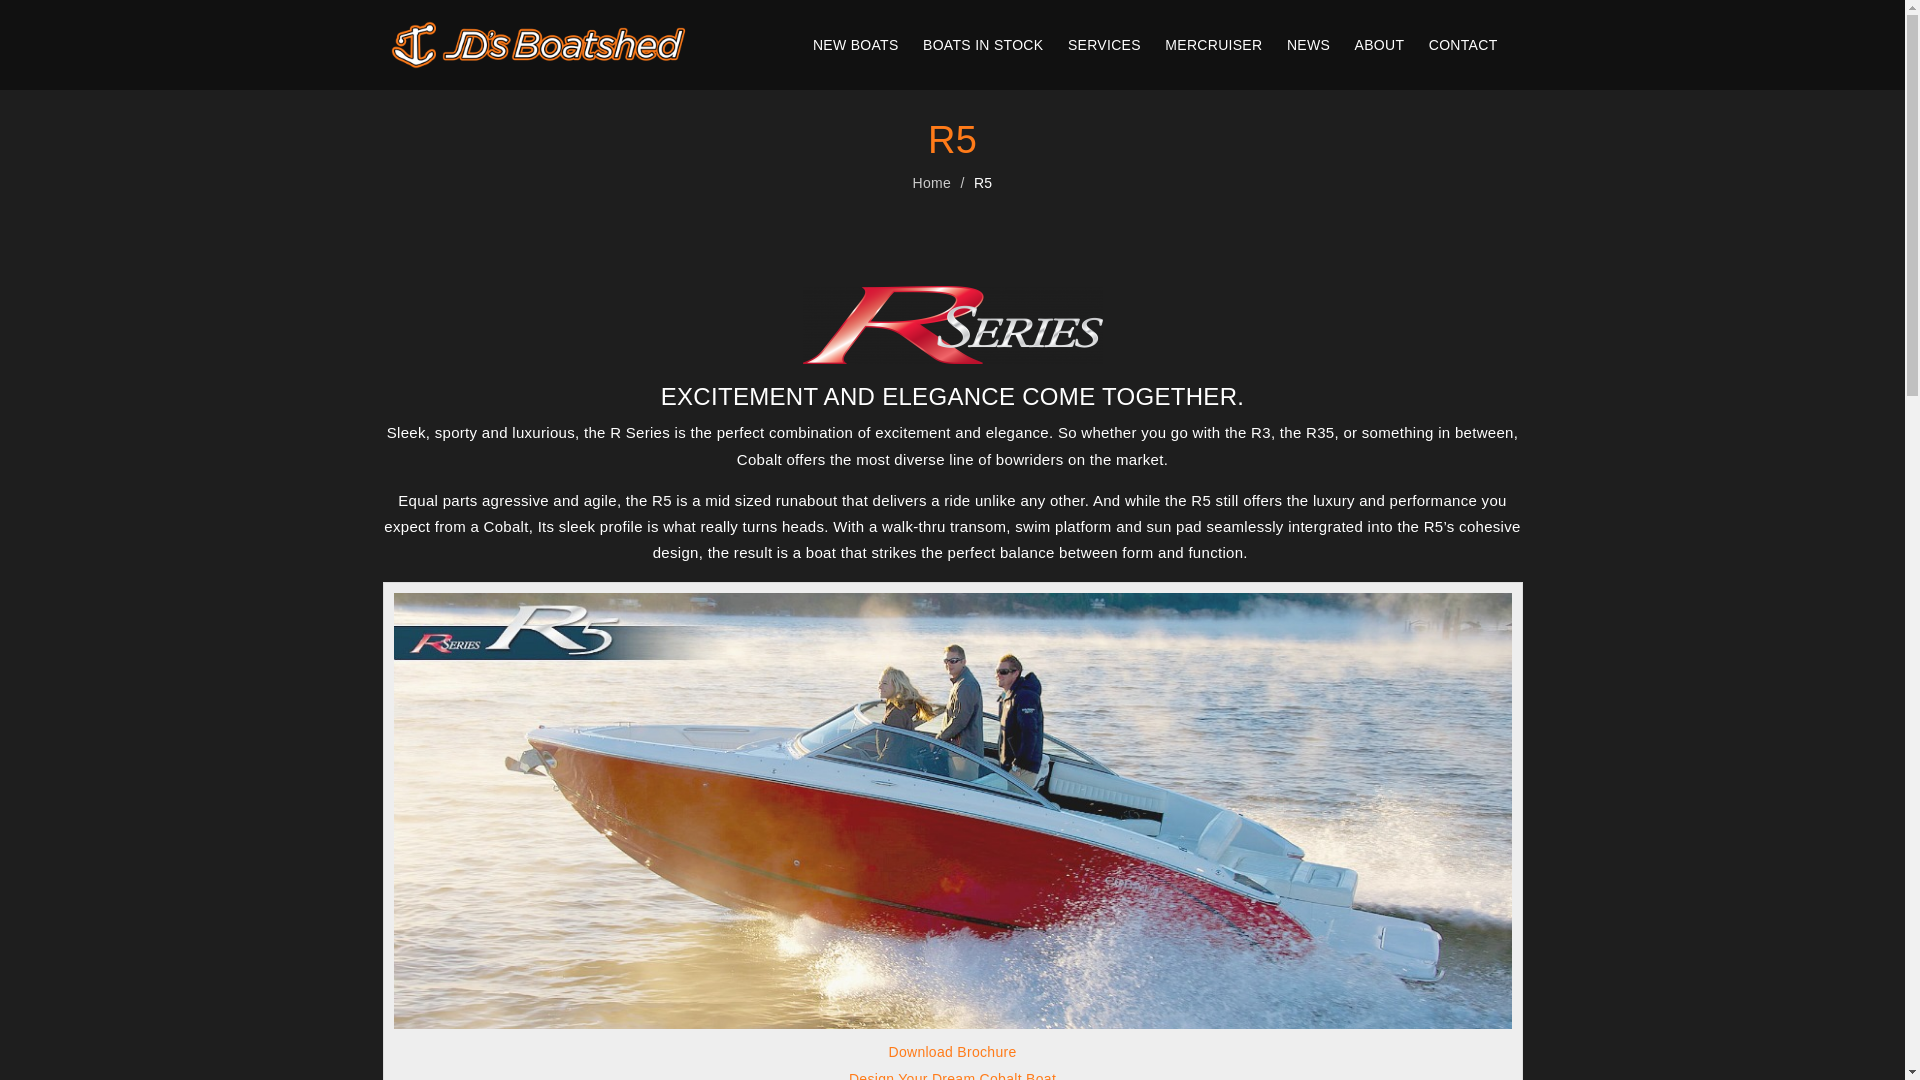 The width and height of the screenshot is (1920, 1080). Describe the element at coordinates (1380, 45) in the screenshot. I see `ABOUT` at that location.